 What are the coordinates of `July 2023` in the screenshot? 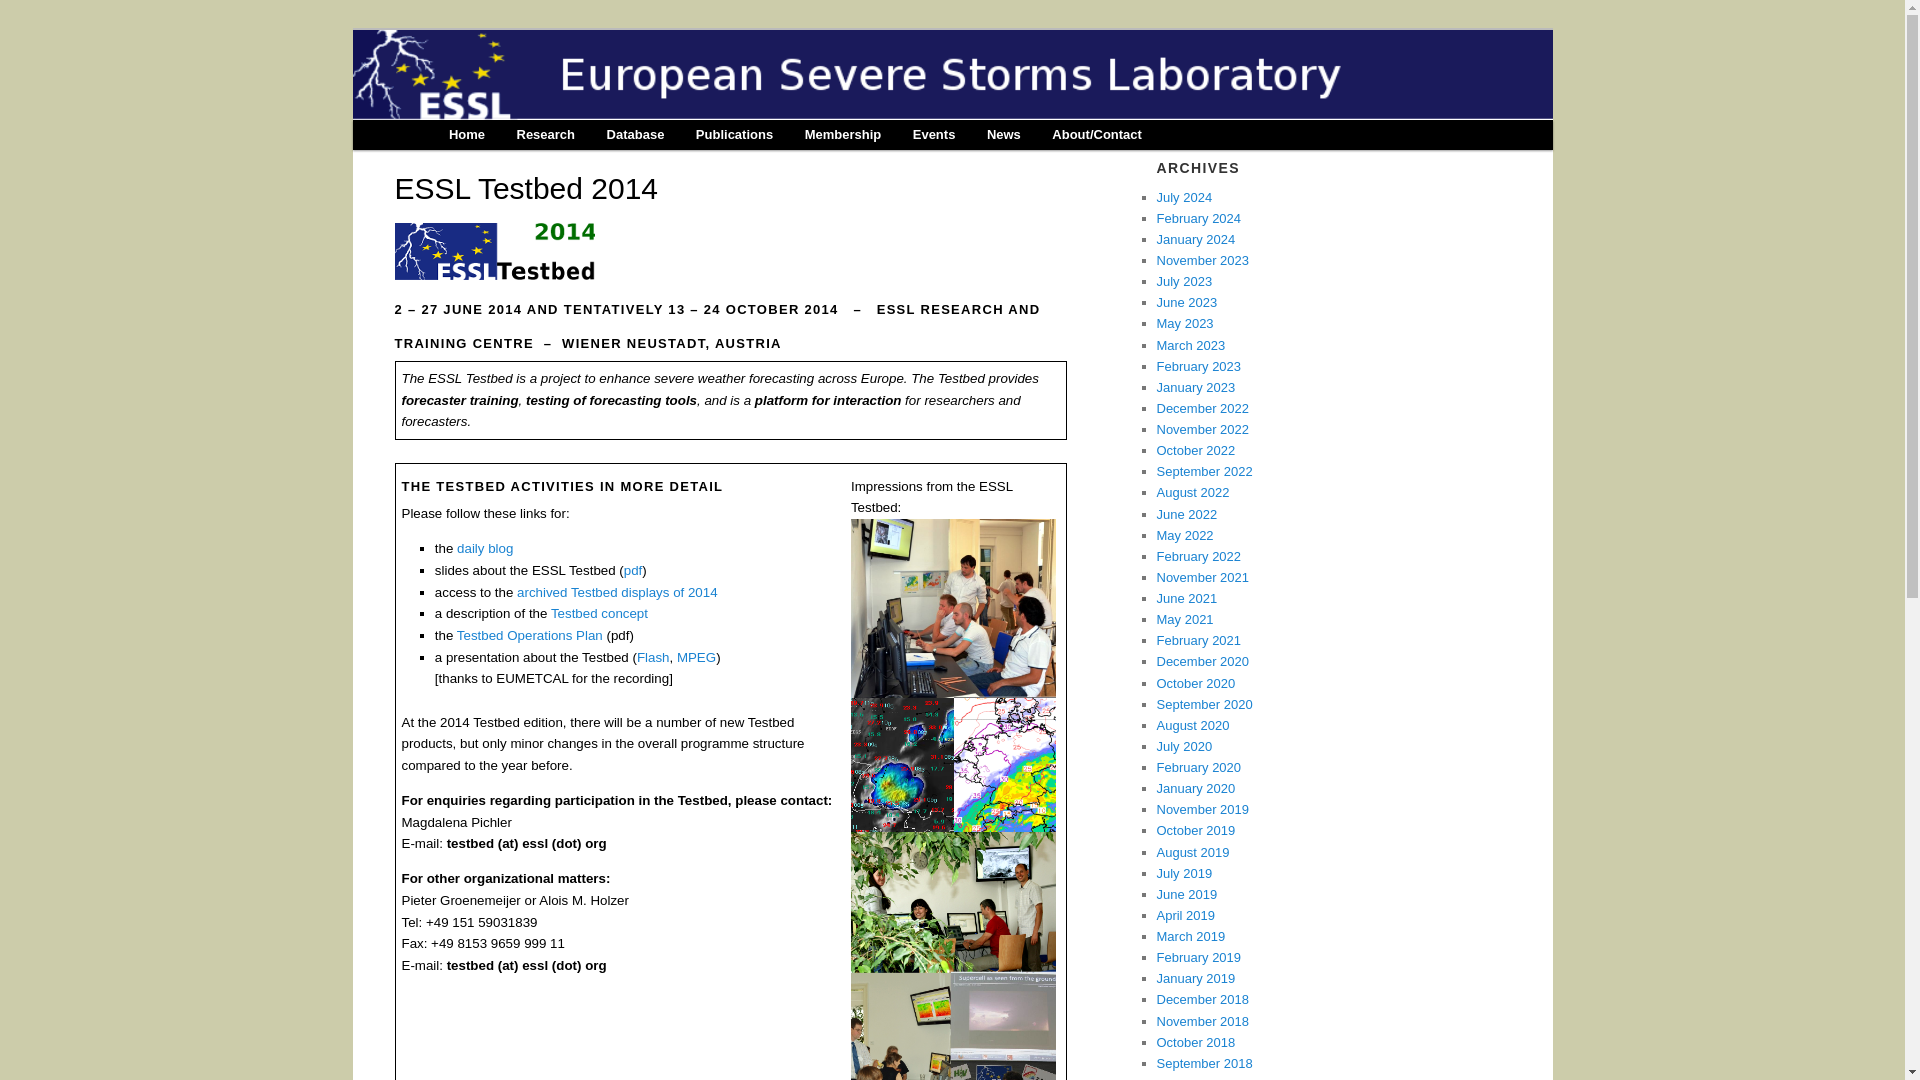 It's located at (1183, 282).